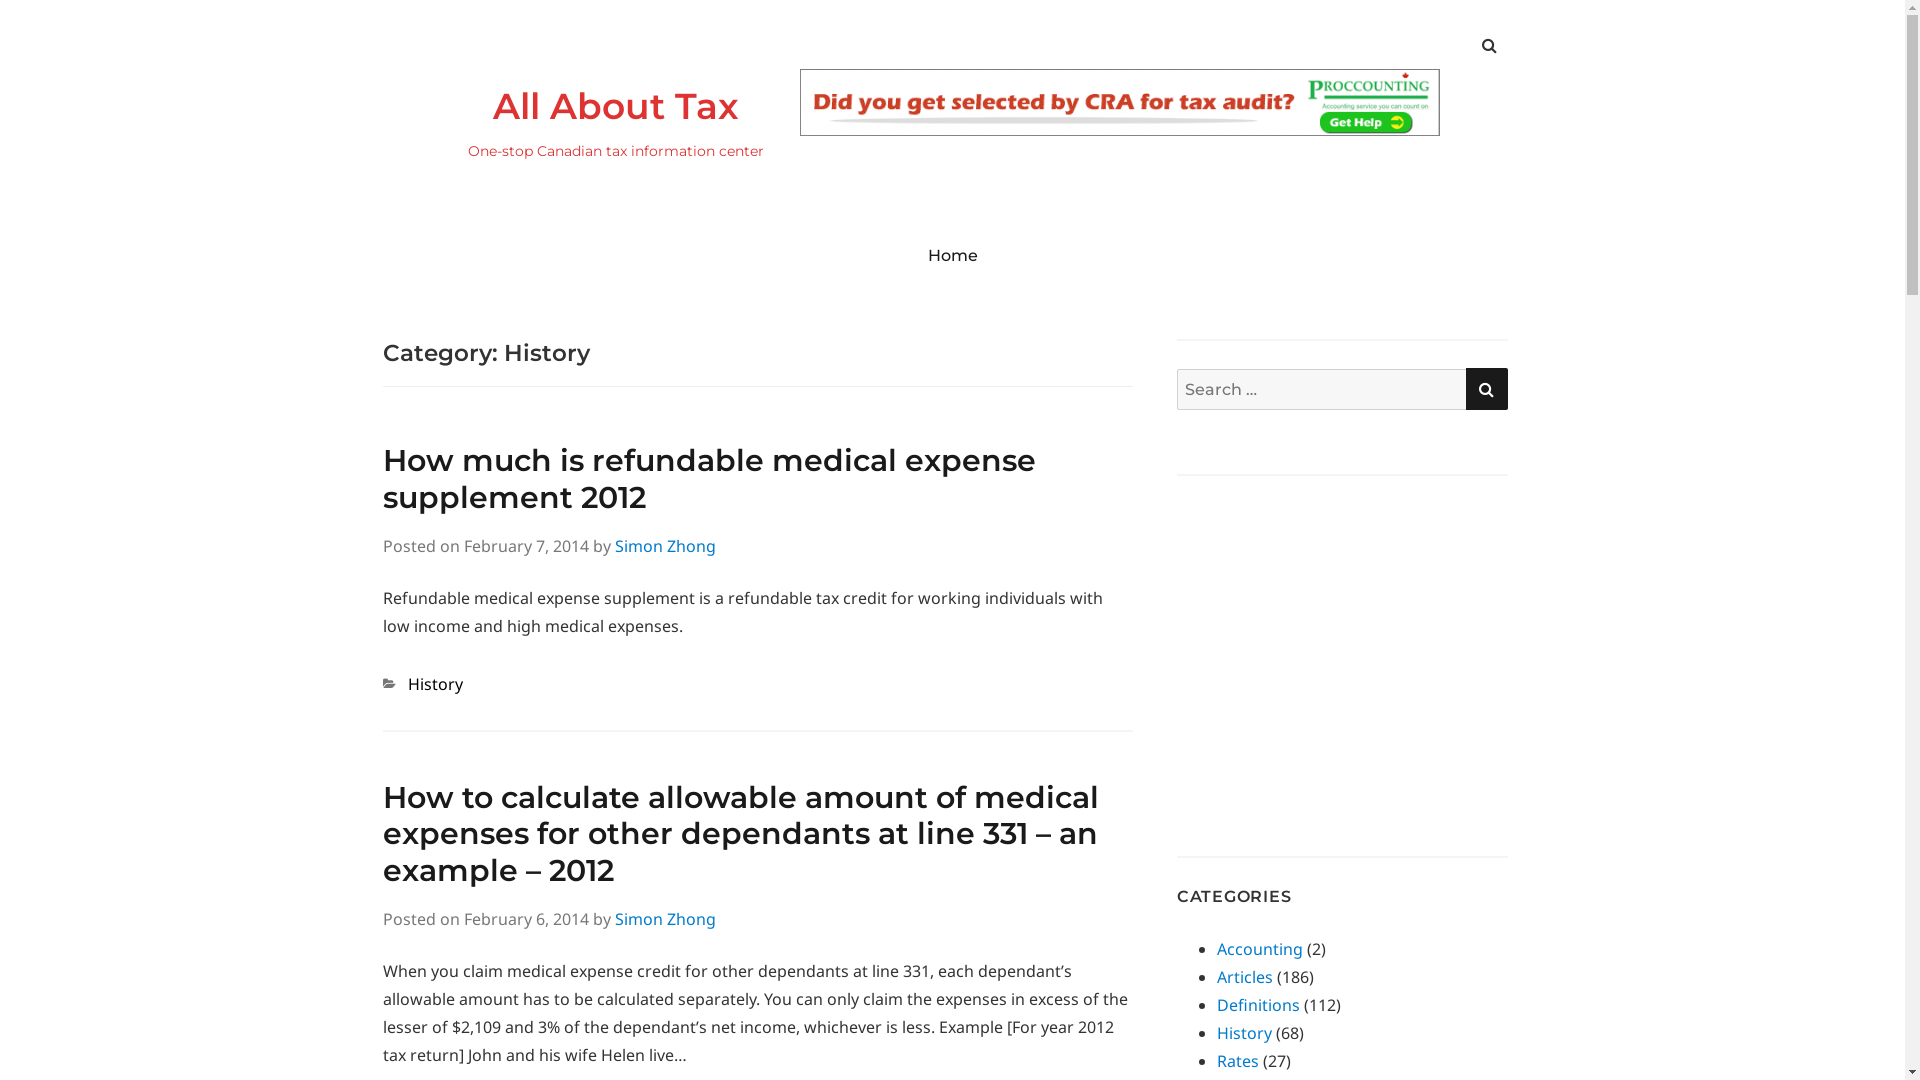  What do you see at coordinates (1260, 949) in the screenshot?
I see `Accounting` at bounding box center [1260, 949].